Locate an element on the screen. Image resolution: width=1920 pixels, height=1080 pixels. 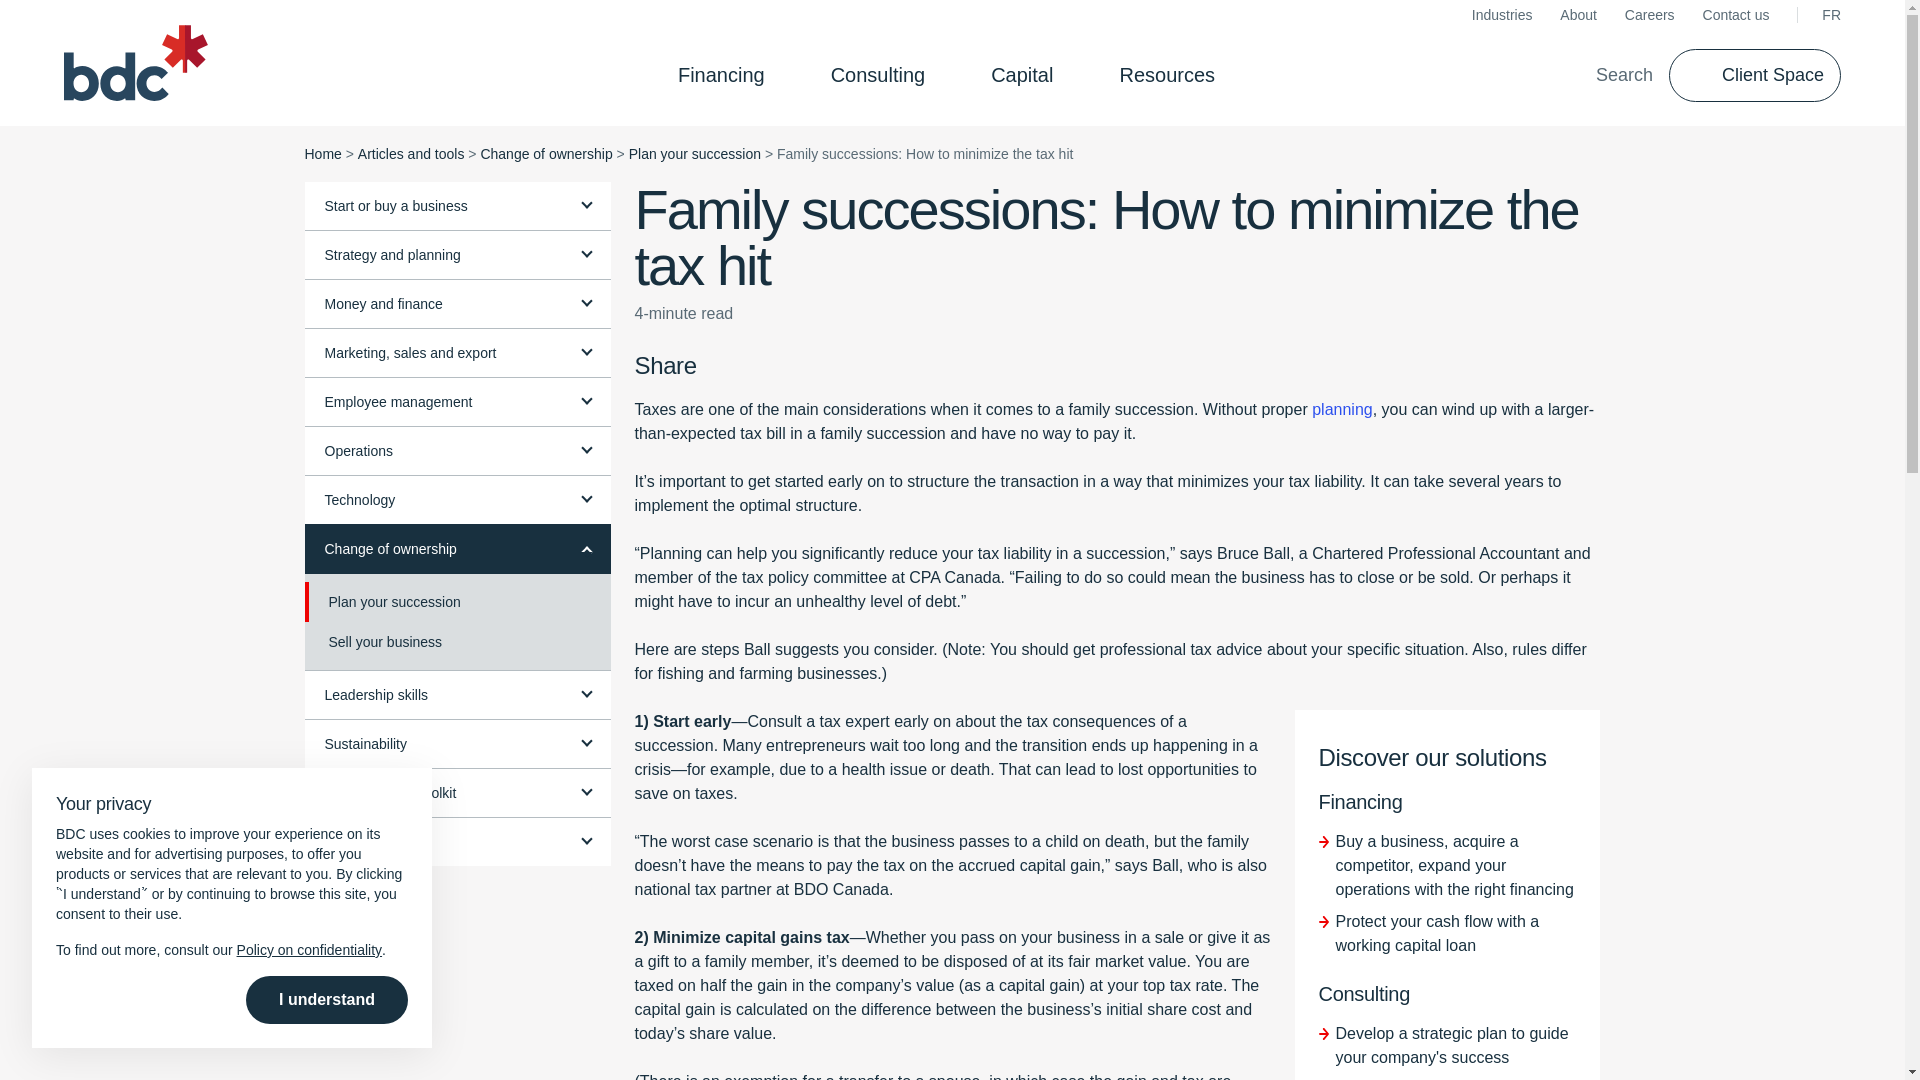
LinkedIn is located at coordinates (780, 366).